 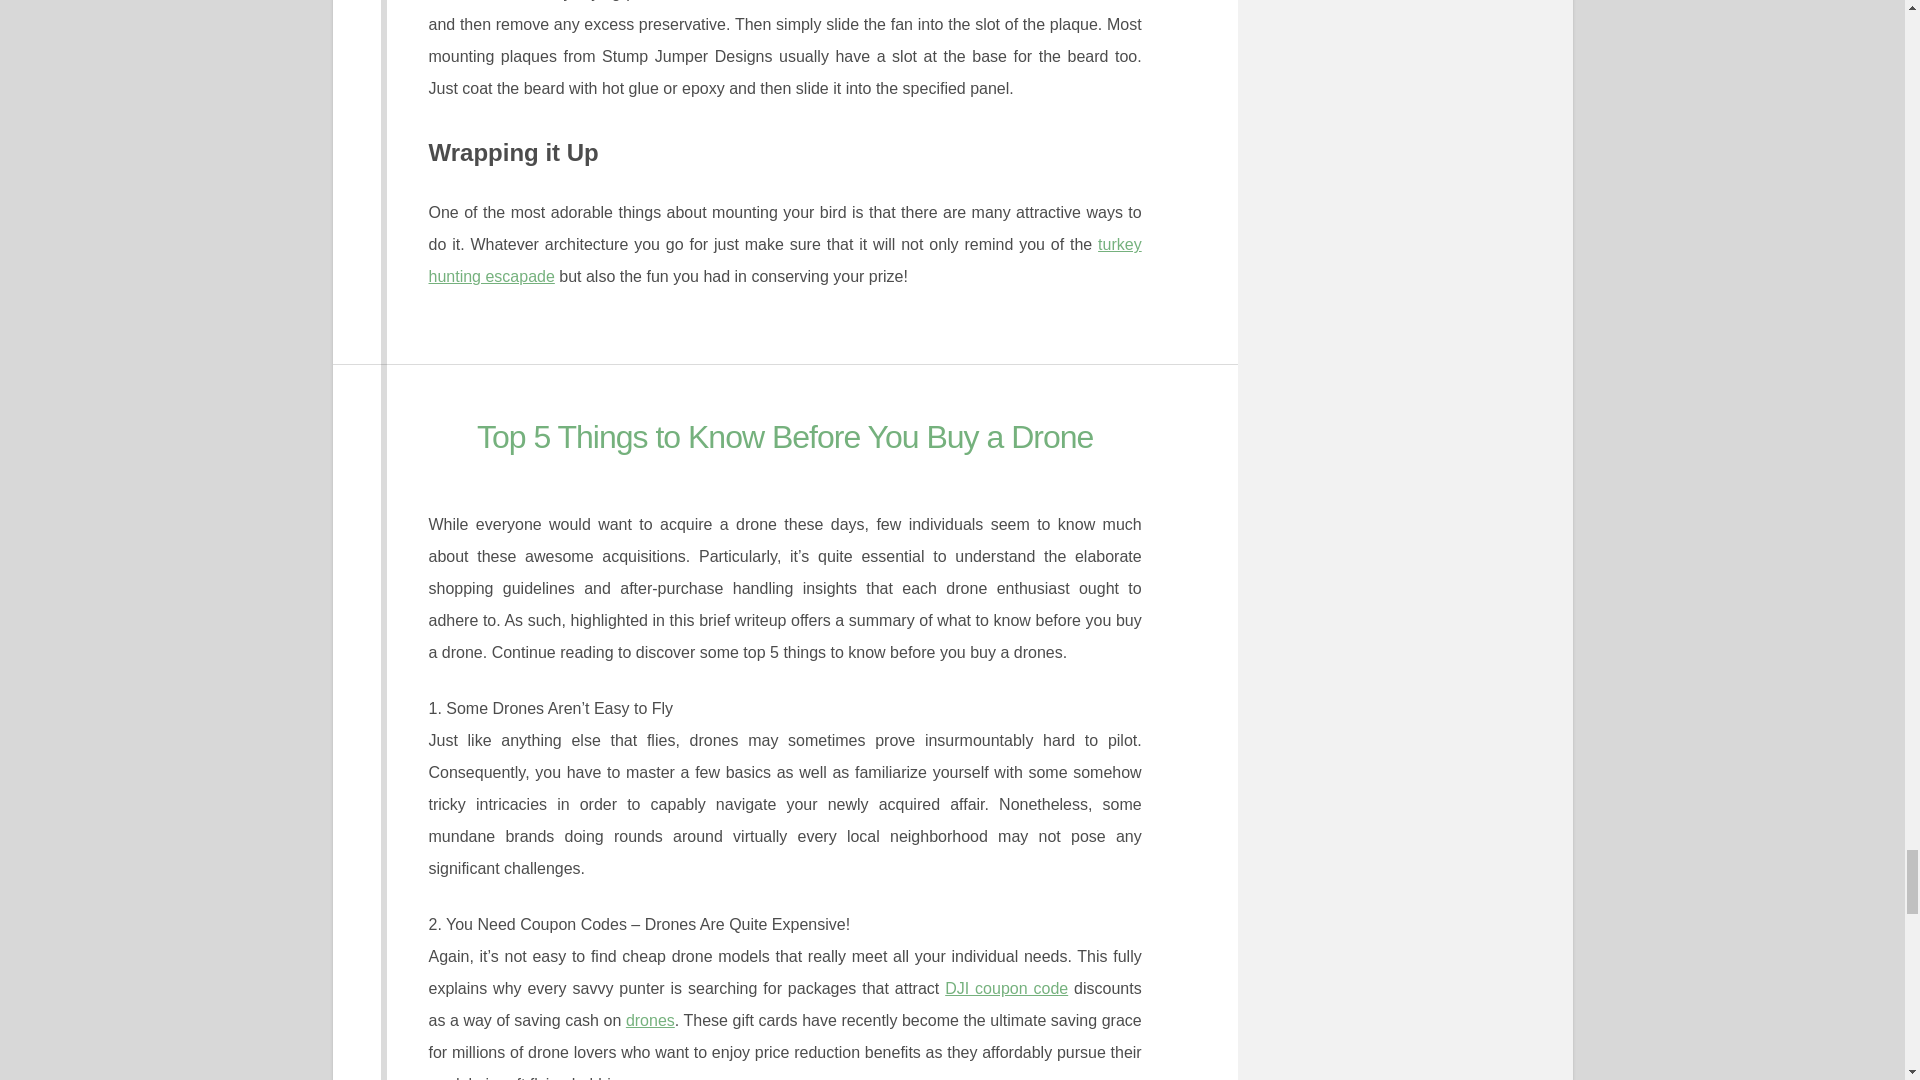 What do you see at coordinates (1006, 988) in the screenshot?
I see `DJI coupon code` at bounding box center [1006, 988].